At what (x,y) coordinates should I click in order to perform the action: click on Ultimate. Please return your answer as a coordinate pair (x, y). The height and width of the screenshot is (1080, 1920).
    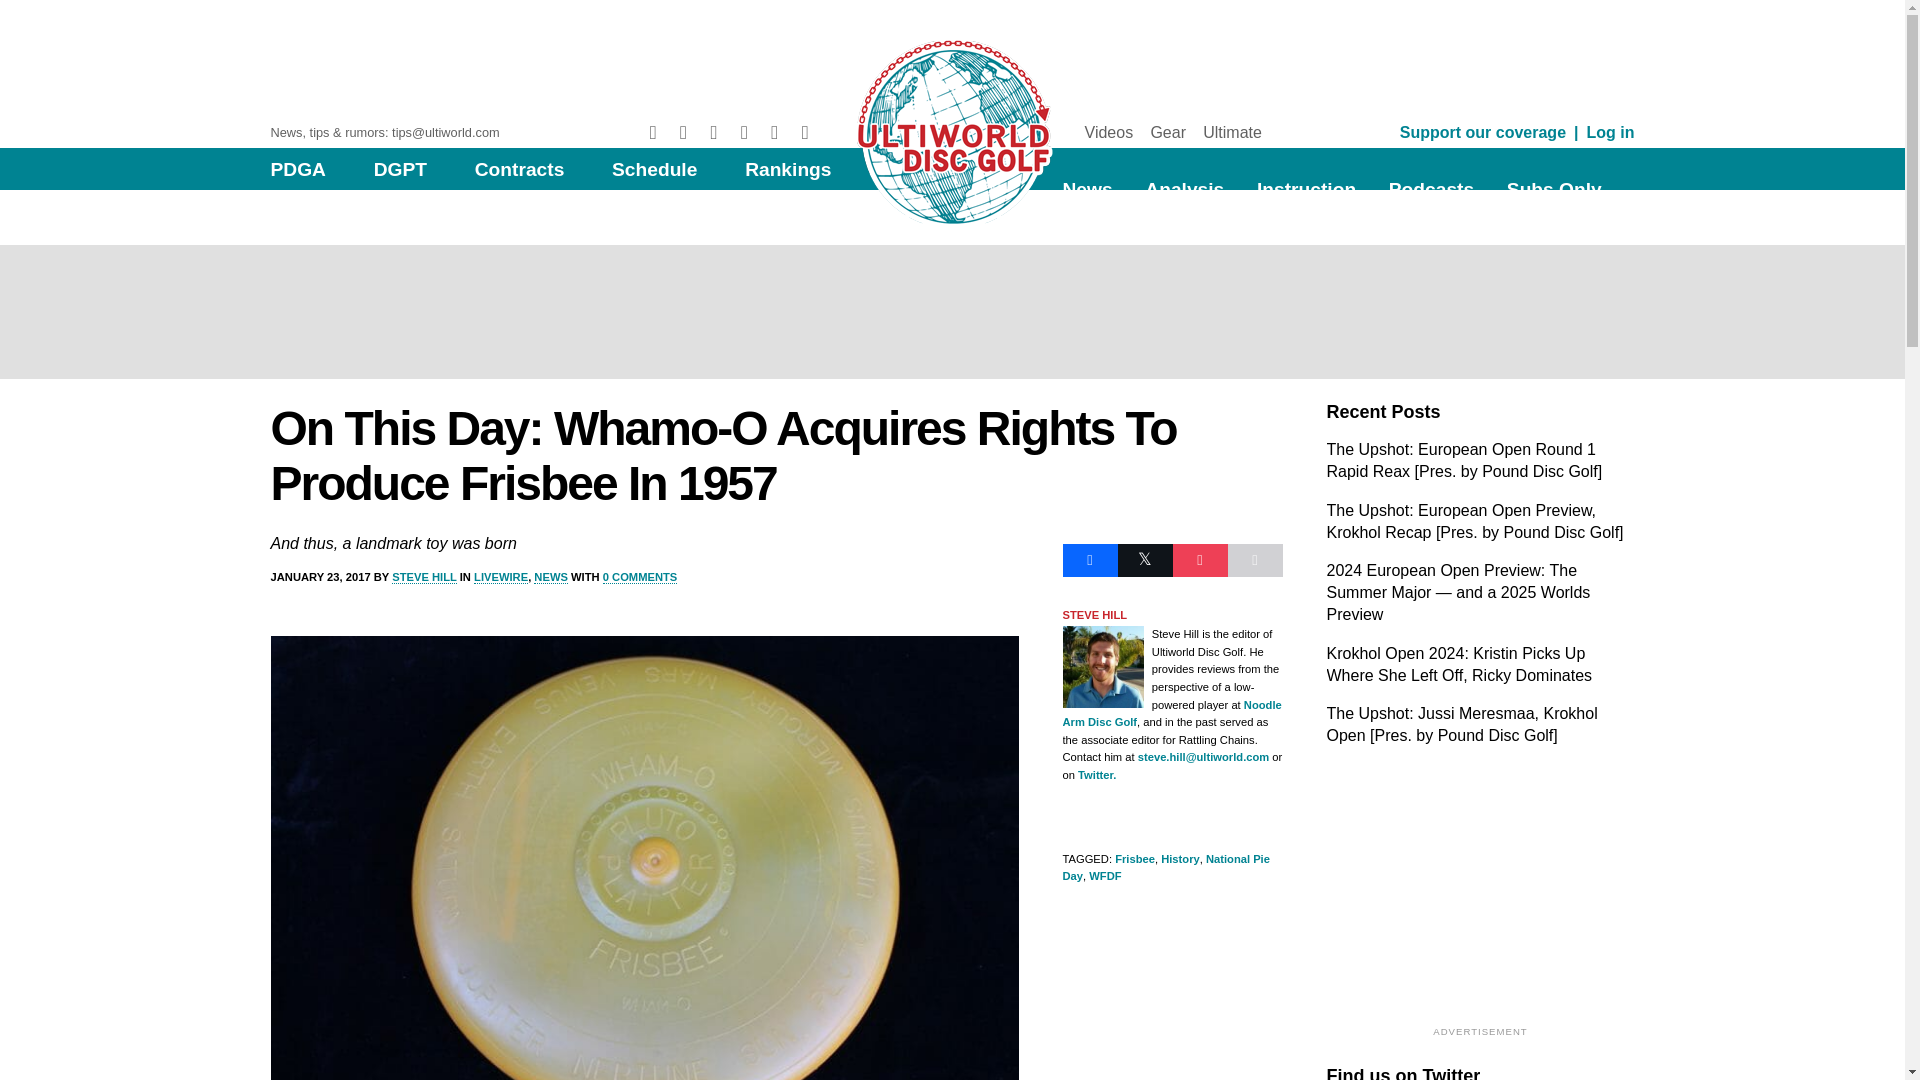
    Looking at the image, I should click on (1232, 132).